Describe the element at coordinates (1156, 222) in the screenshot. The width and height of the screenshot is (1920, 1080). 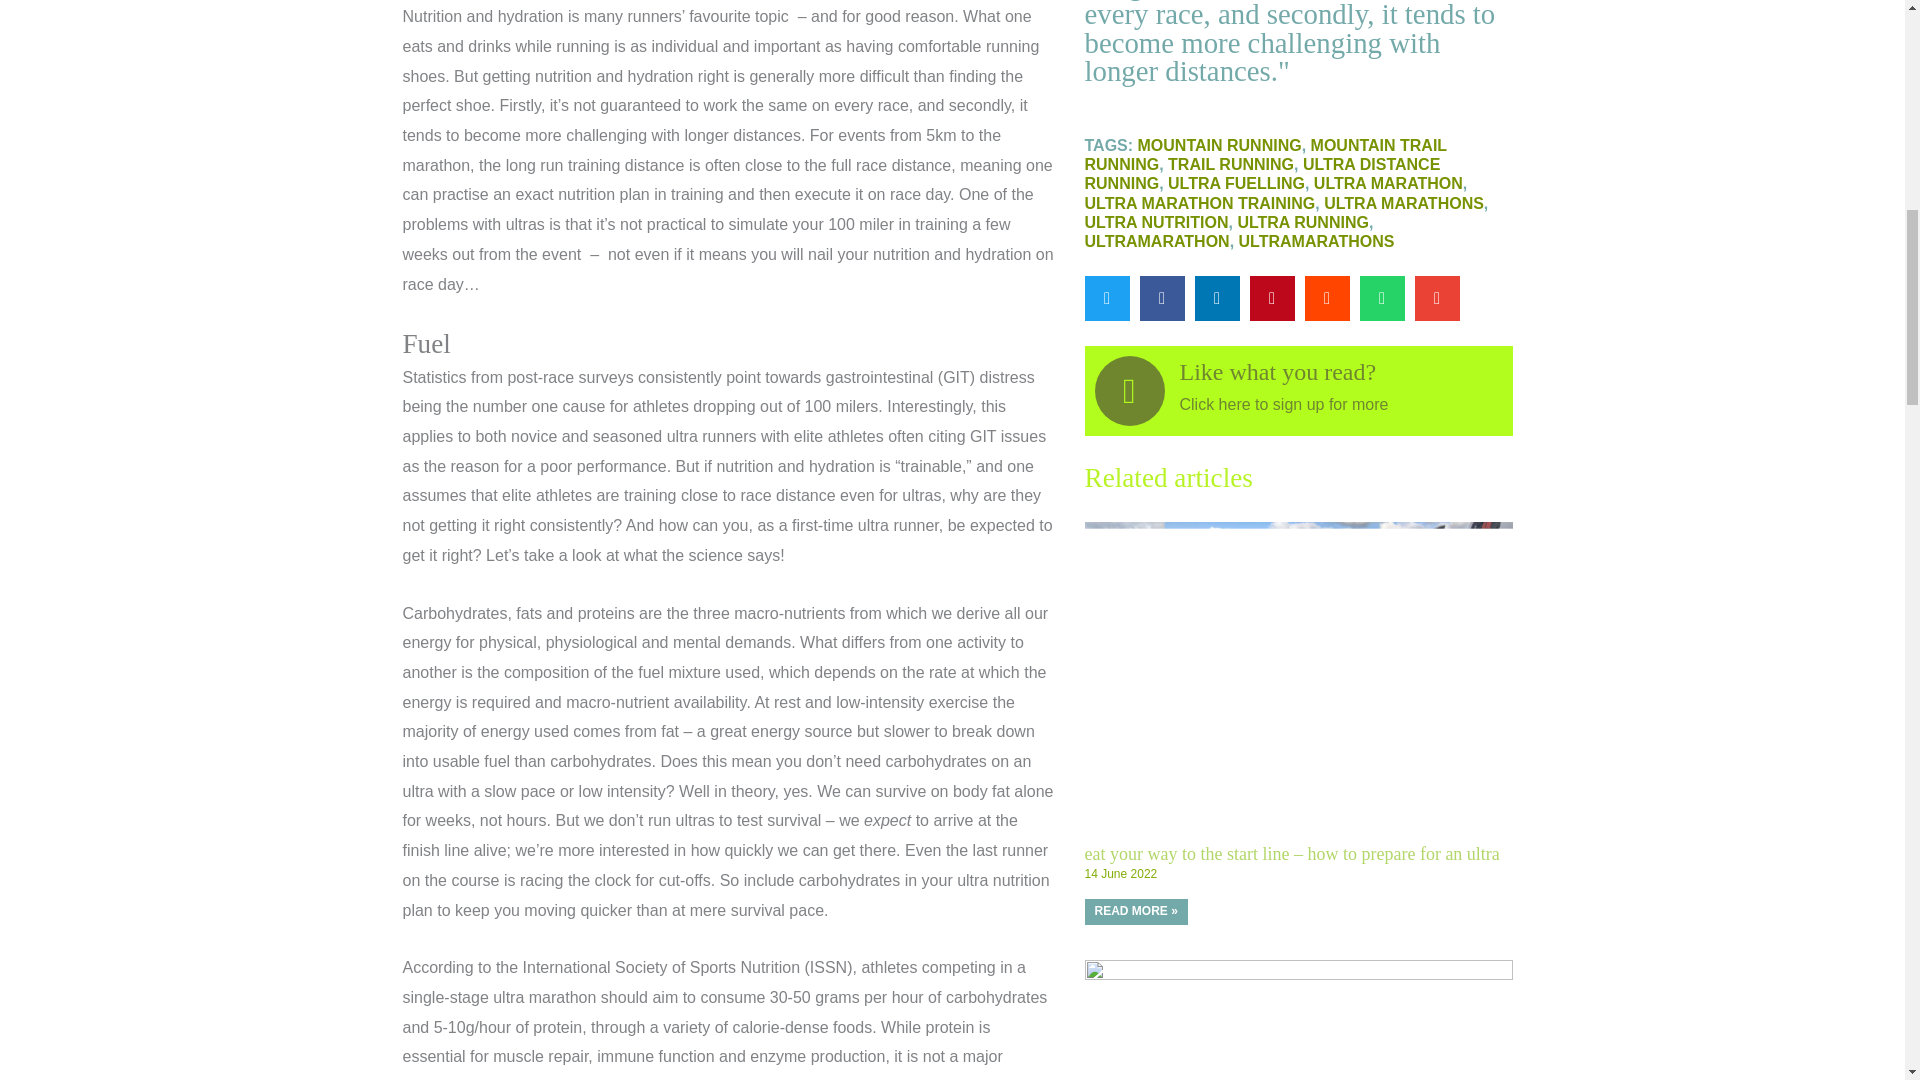
I see `ULTRA NUTRITION` at that location.